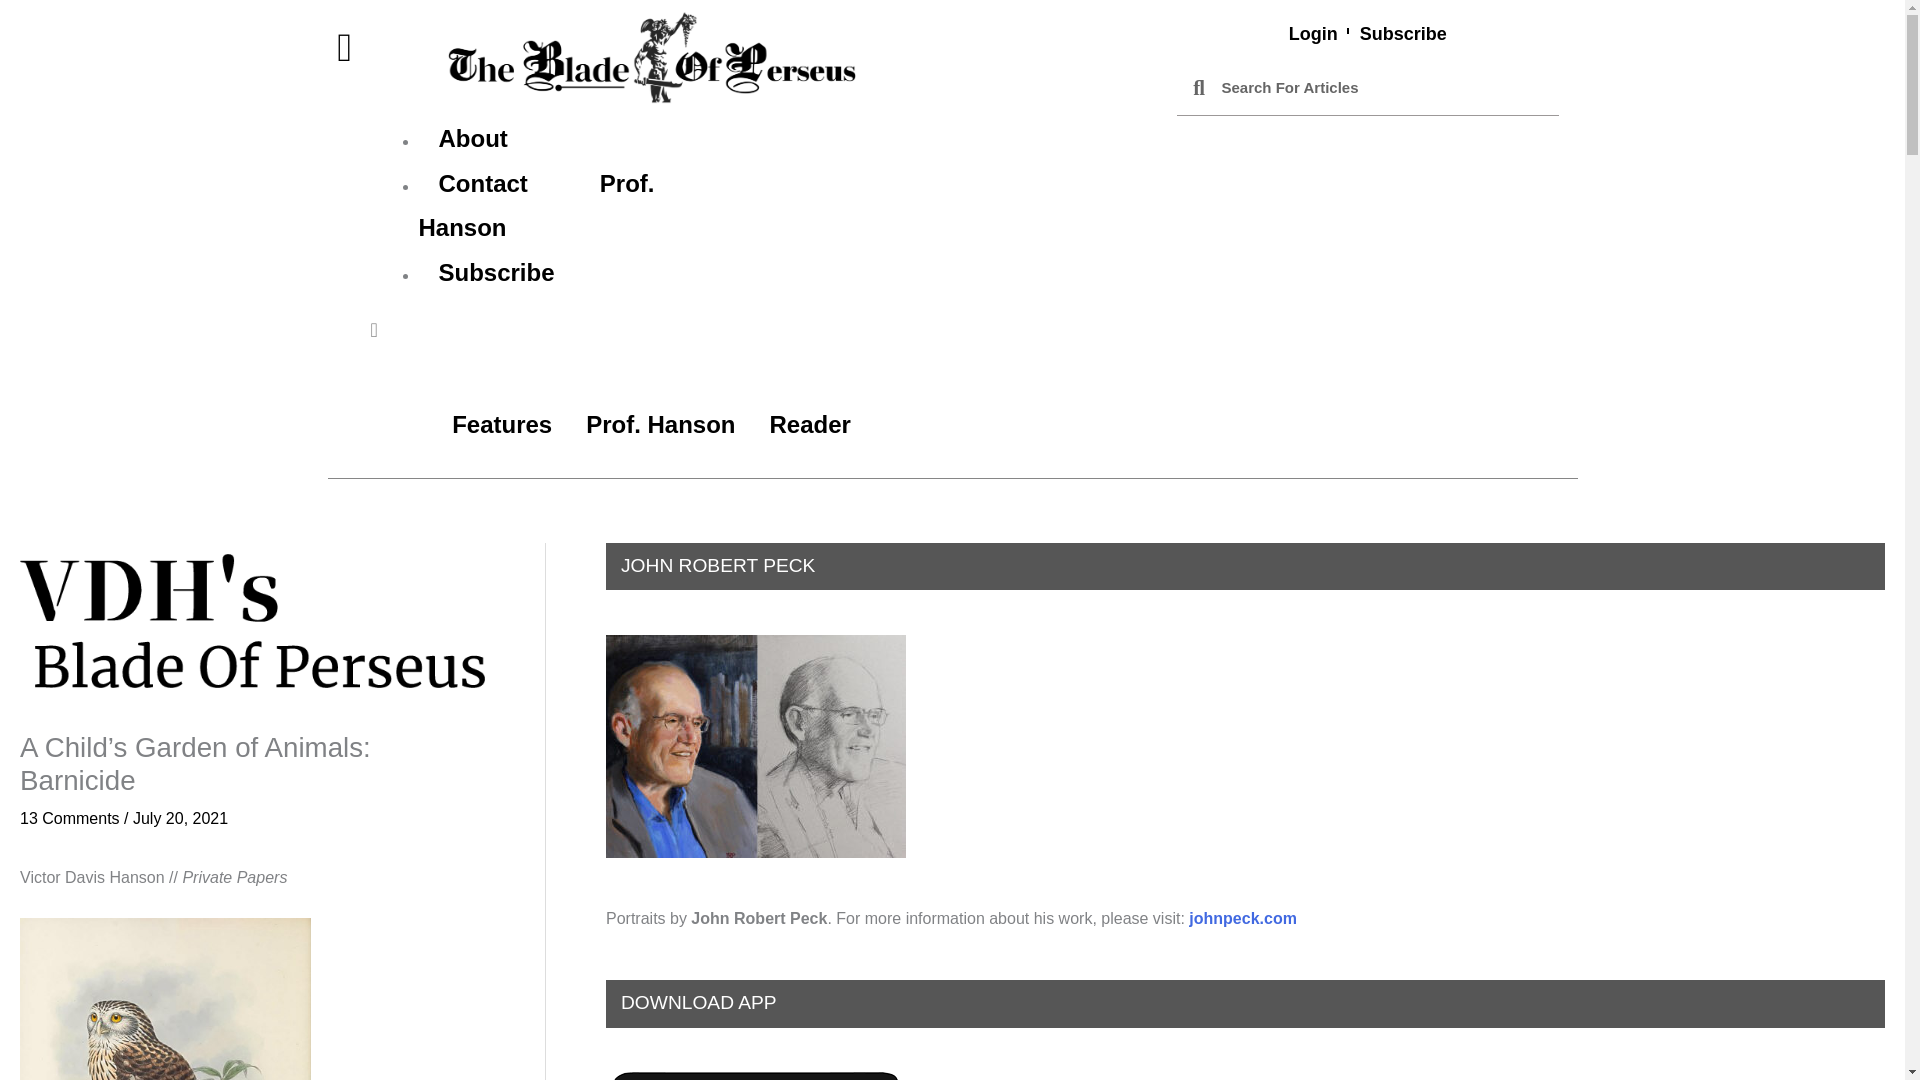 This screenshot has width=1920, height=1080. Describe the element at coordinates (502, 424) in the screenshot. I see `Features` at that location.